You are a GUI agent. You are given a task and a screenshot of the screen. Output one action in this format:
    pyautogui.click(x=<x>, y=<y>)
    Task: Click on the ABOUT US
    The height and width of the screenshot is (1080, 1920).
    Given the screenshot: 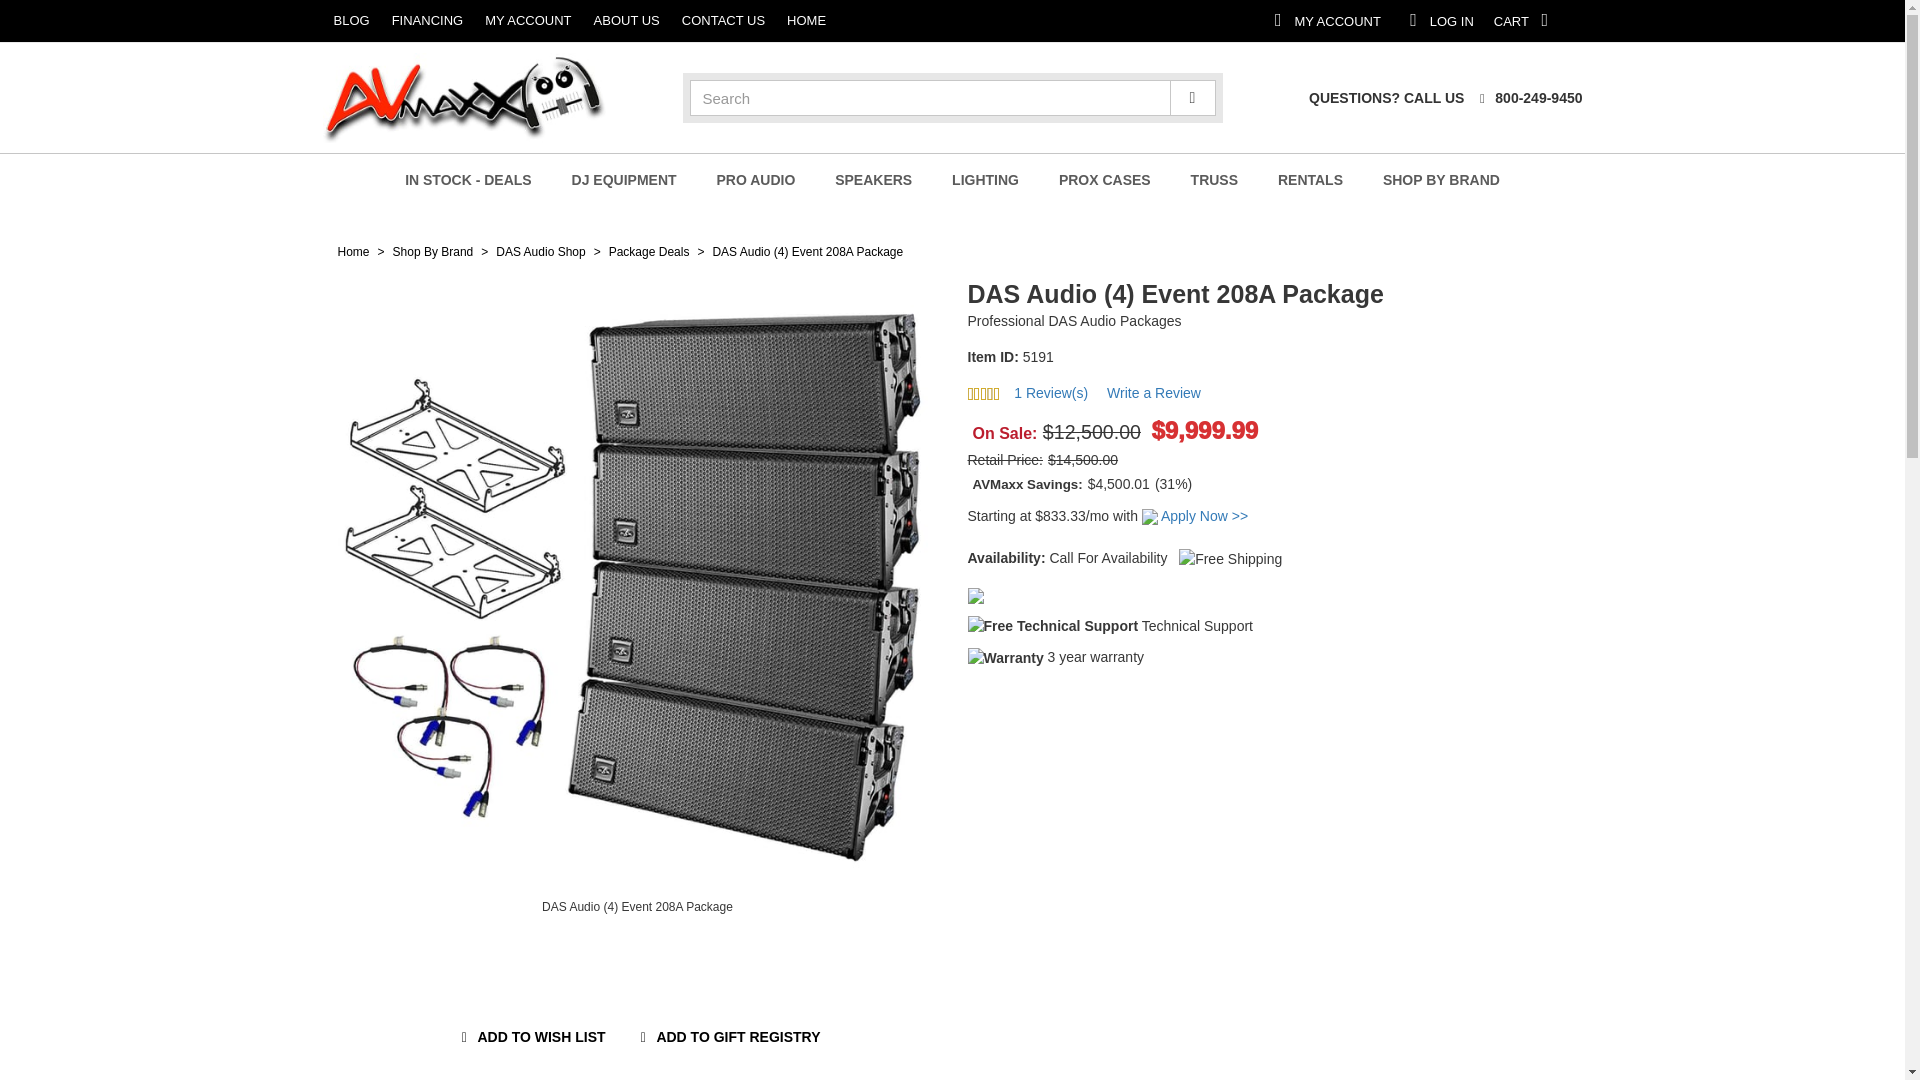 What is the action you would take?
    pyautogui.click(x=1710, y=20)
    